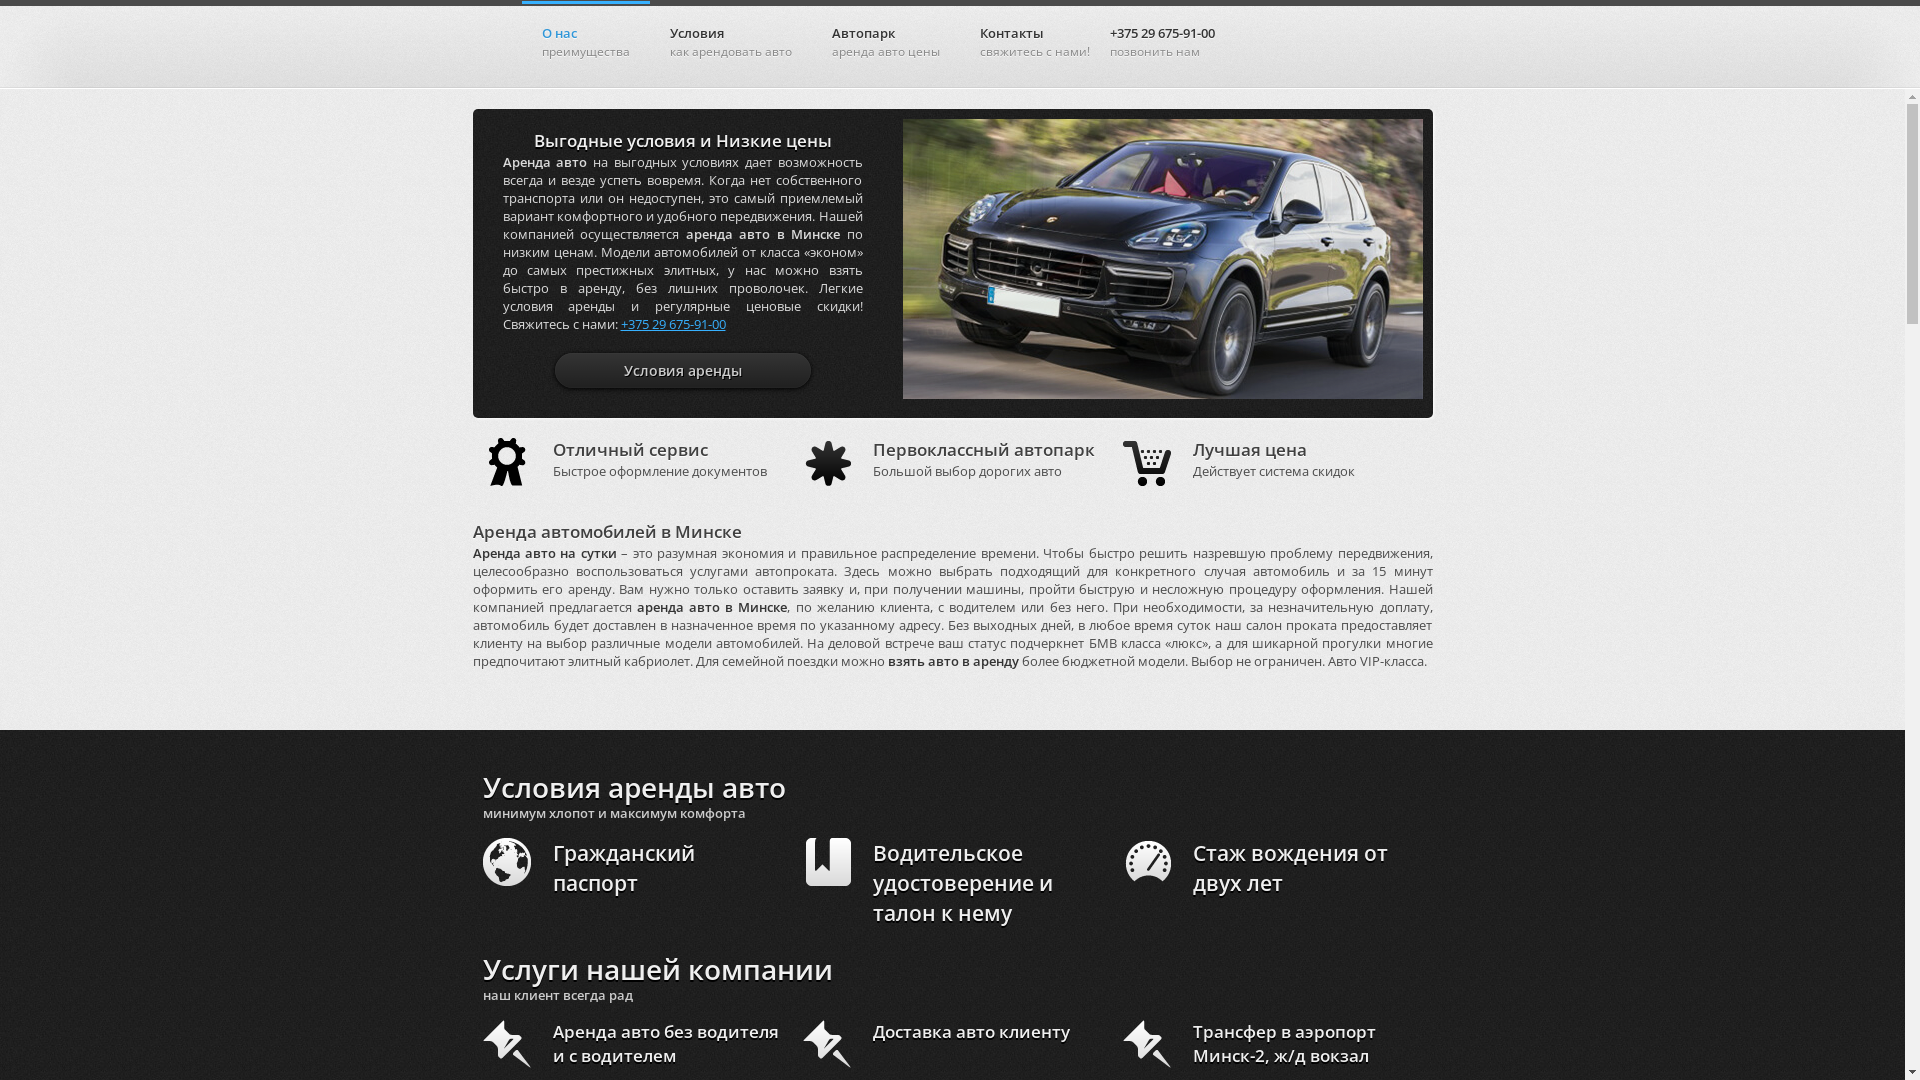 Image resolution: width=1920 pixels, height=1080 pixels. What do you see at coordinates (1324, 382) in the screenshot?
I see `4` at bounding box center [1324, 382].